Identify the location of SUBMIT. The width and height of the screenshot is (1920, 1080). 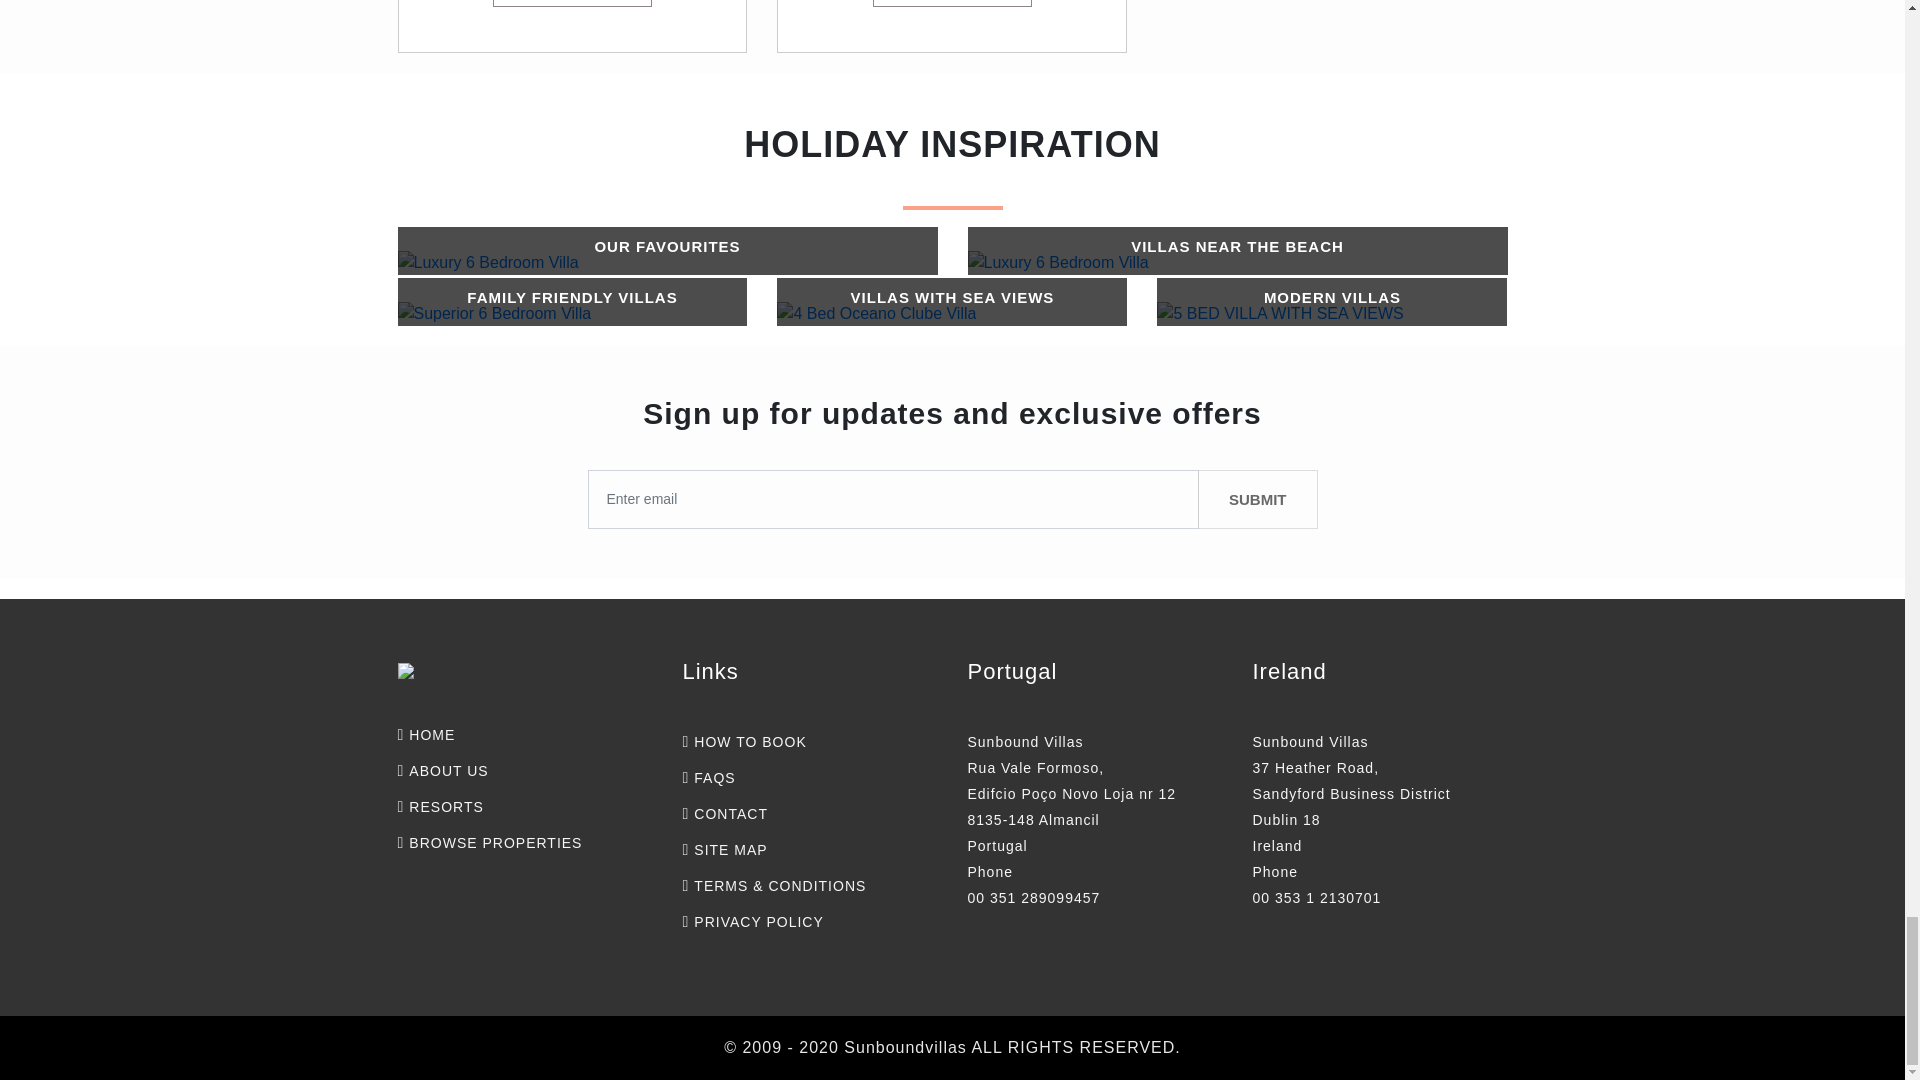
(1258, 499).